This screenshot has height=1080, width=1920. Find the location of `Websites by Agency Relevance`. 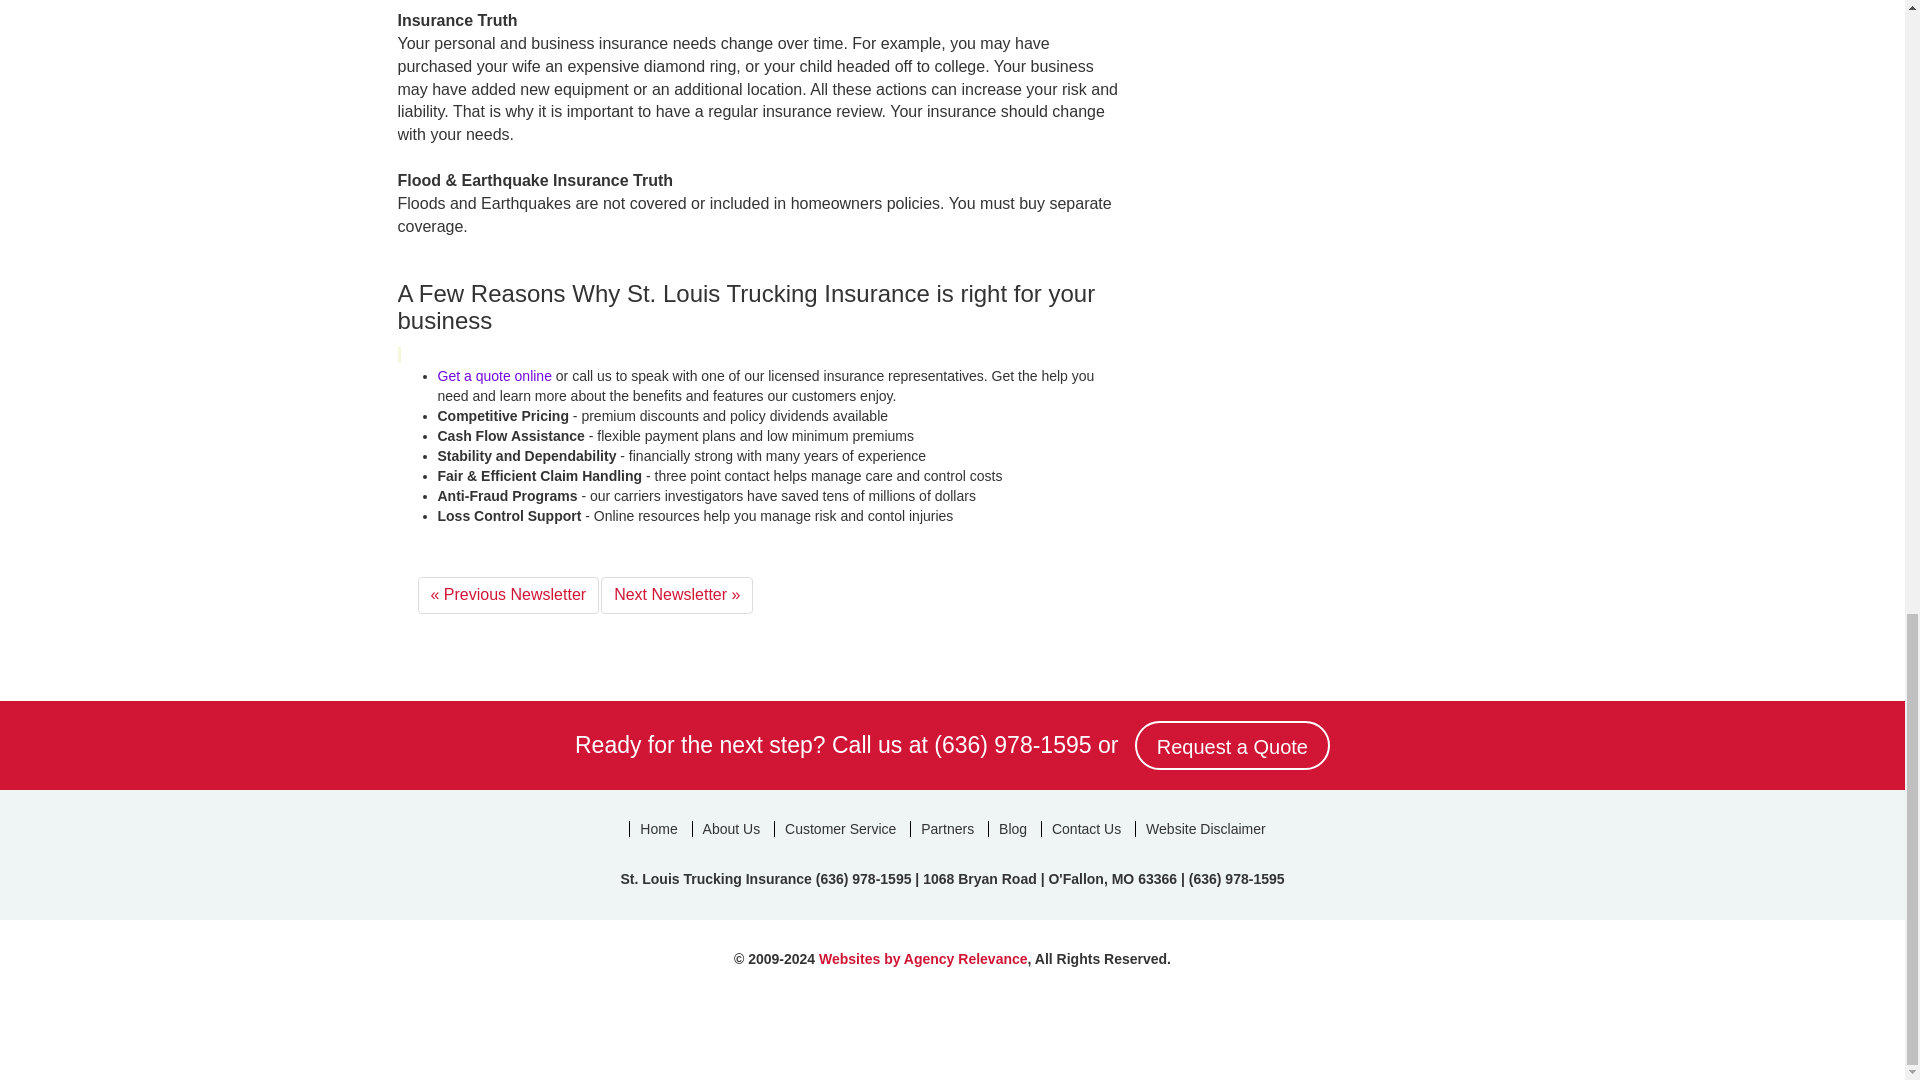

Websites by Agency Relevance is located at coordinates (923, 958).